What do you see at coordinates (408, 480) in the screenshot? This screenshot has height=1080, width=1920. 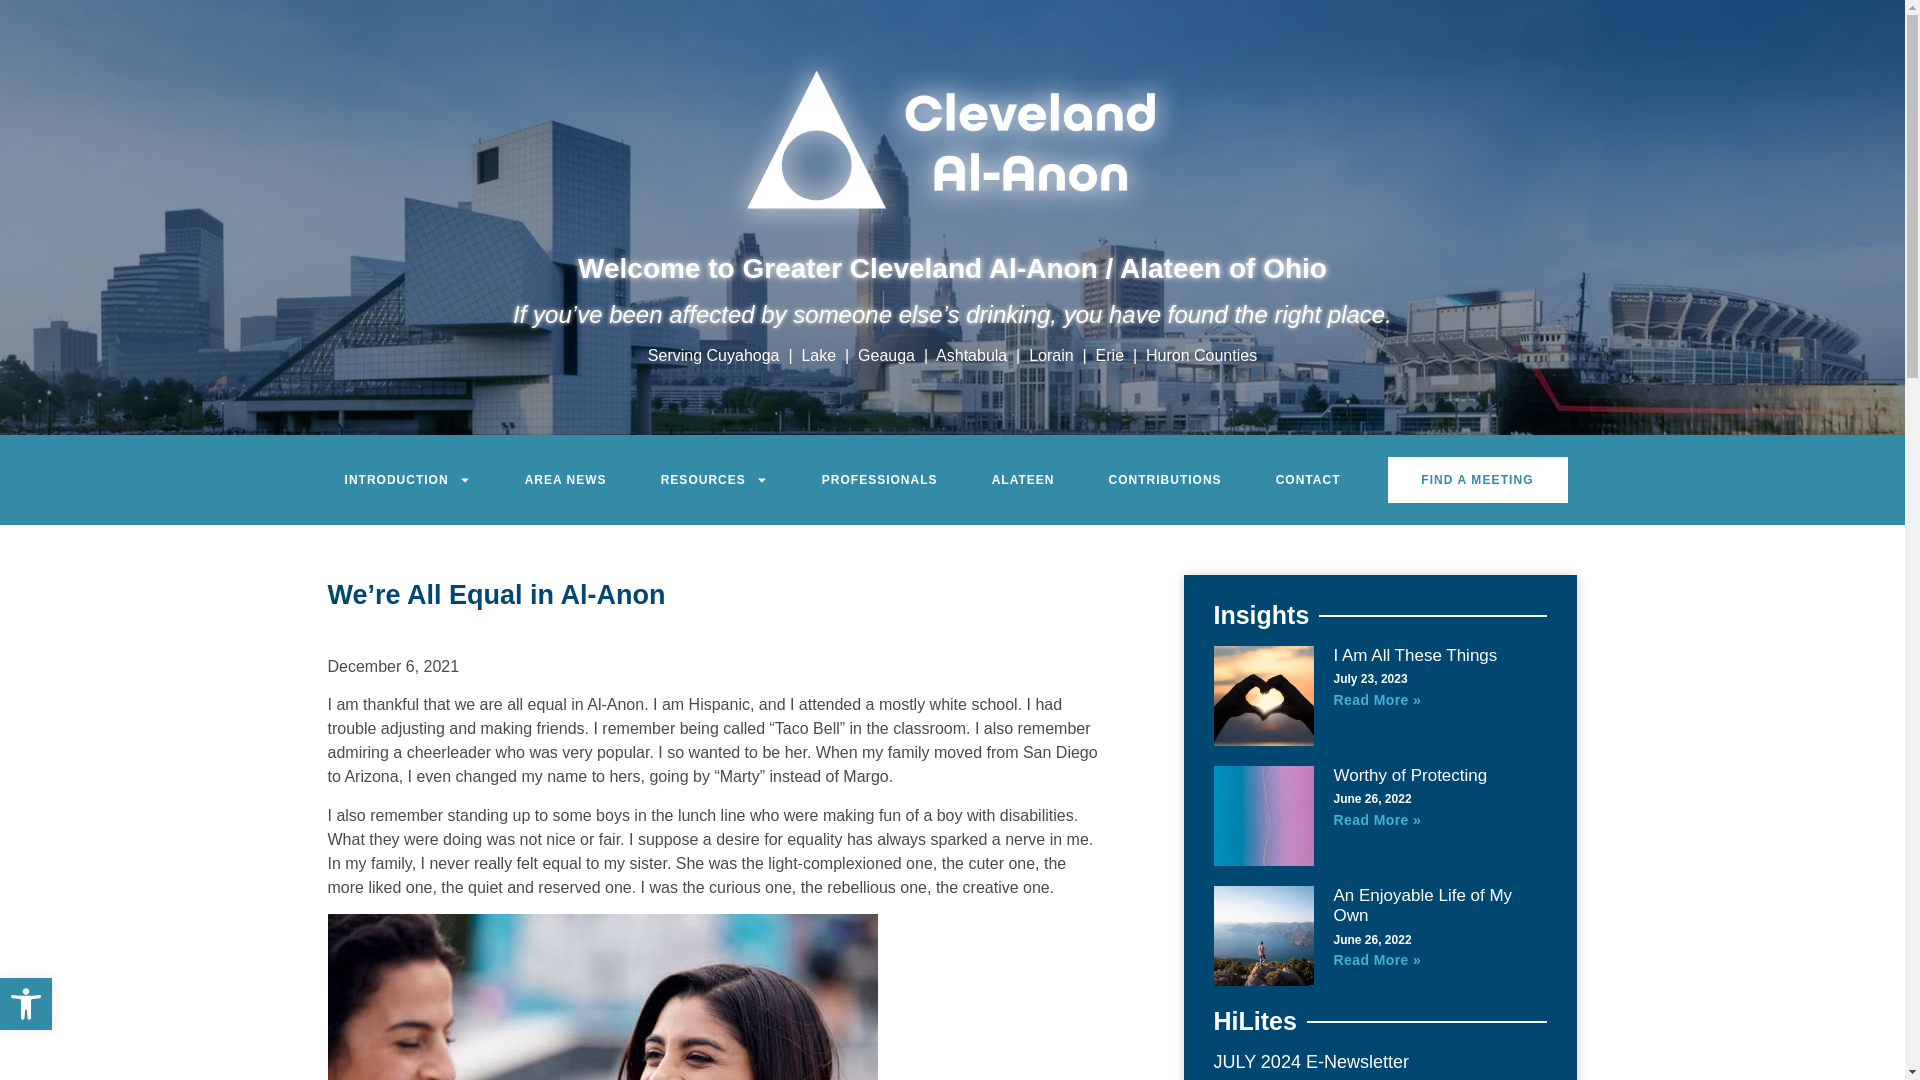 I see `INTRODUCTION` at bounding box center [408, 480].